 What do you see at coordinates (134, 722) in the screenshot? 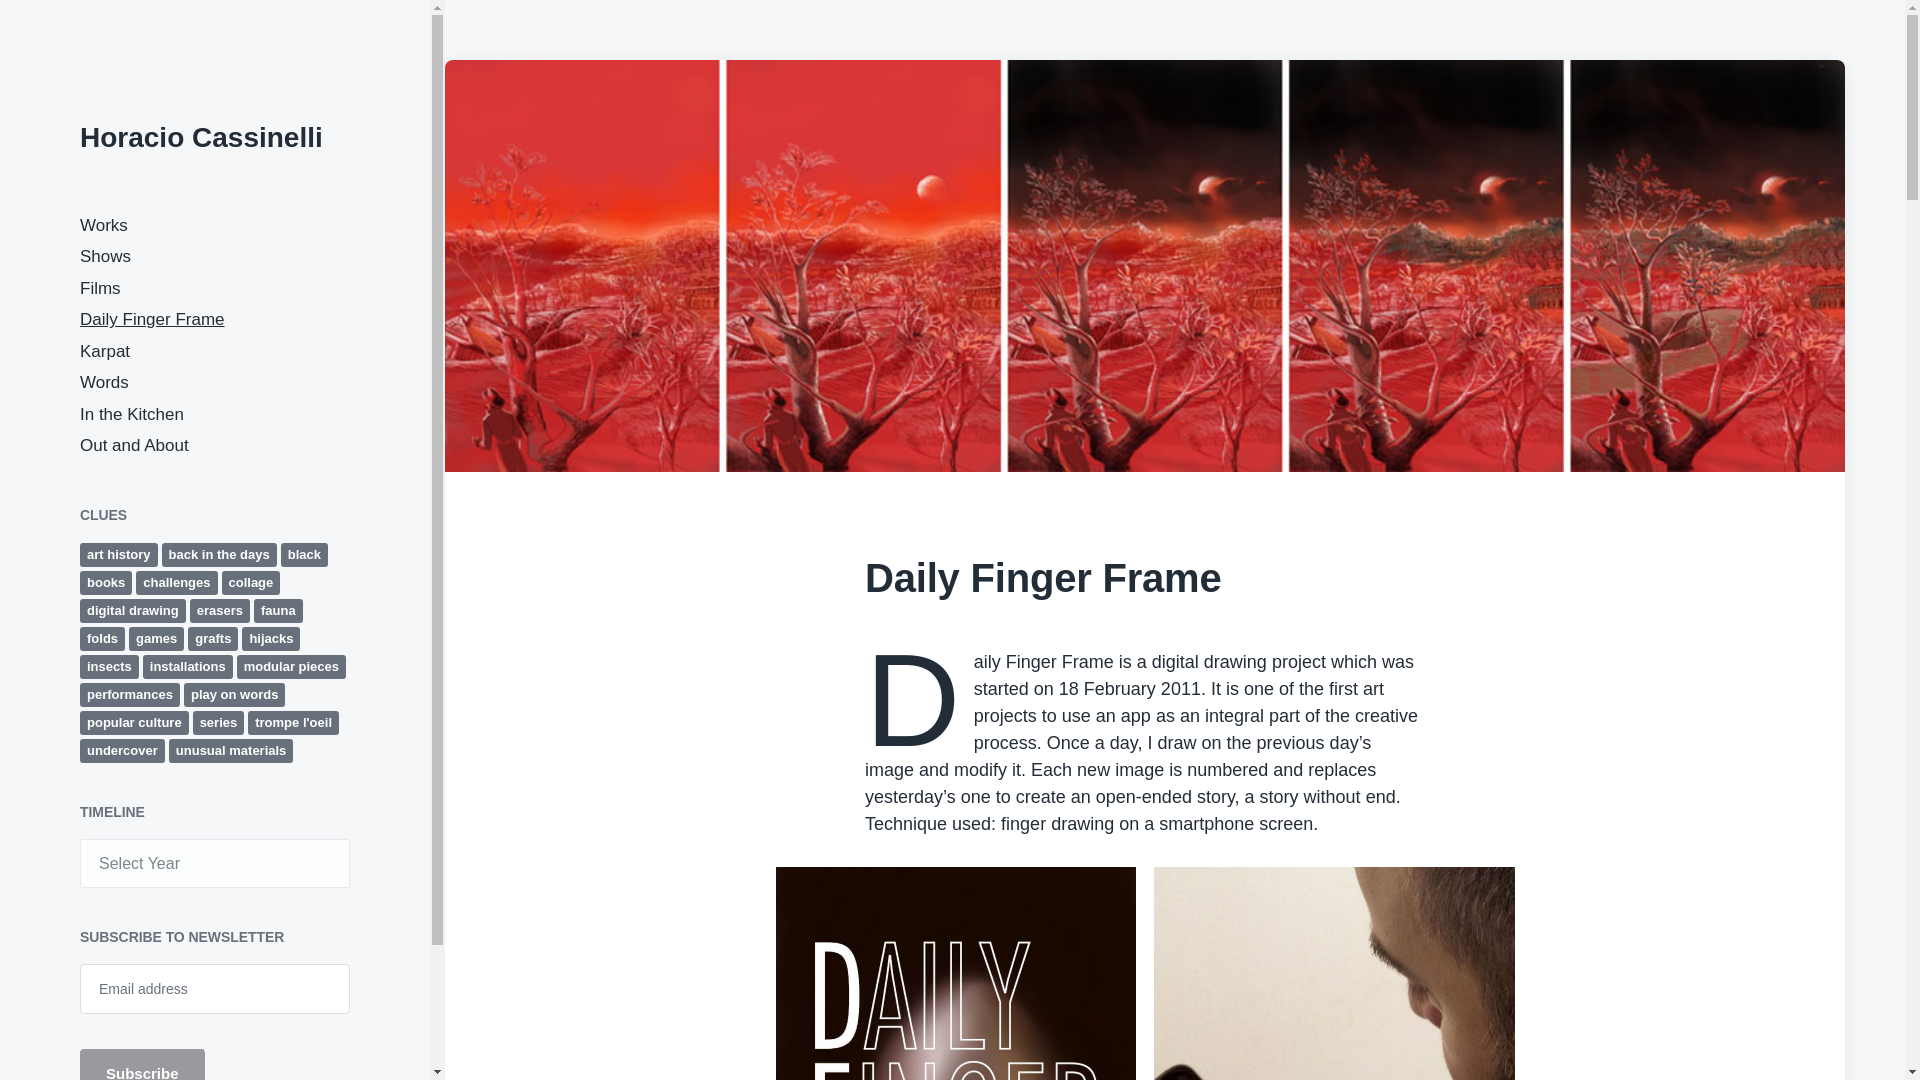
I see `popular culture` at bounding box center [134, 722].